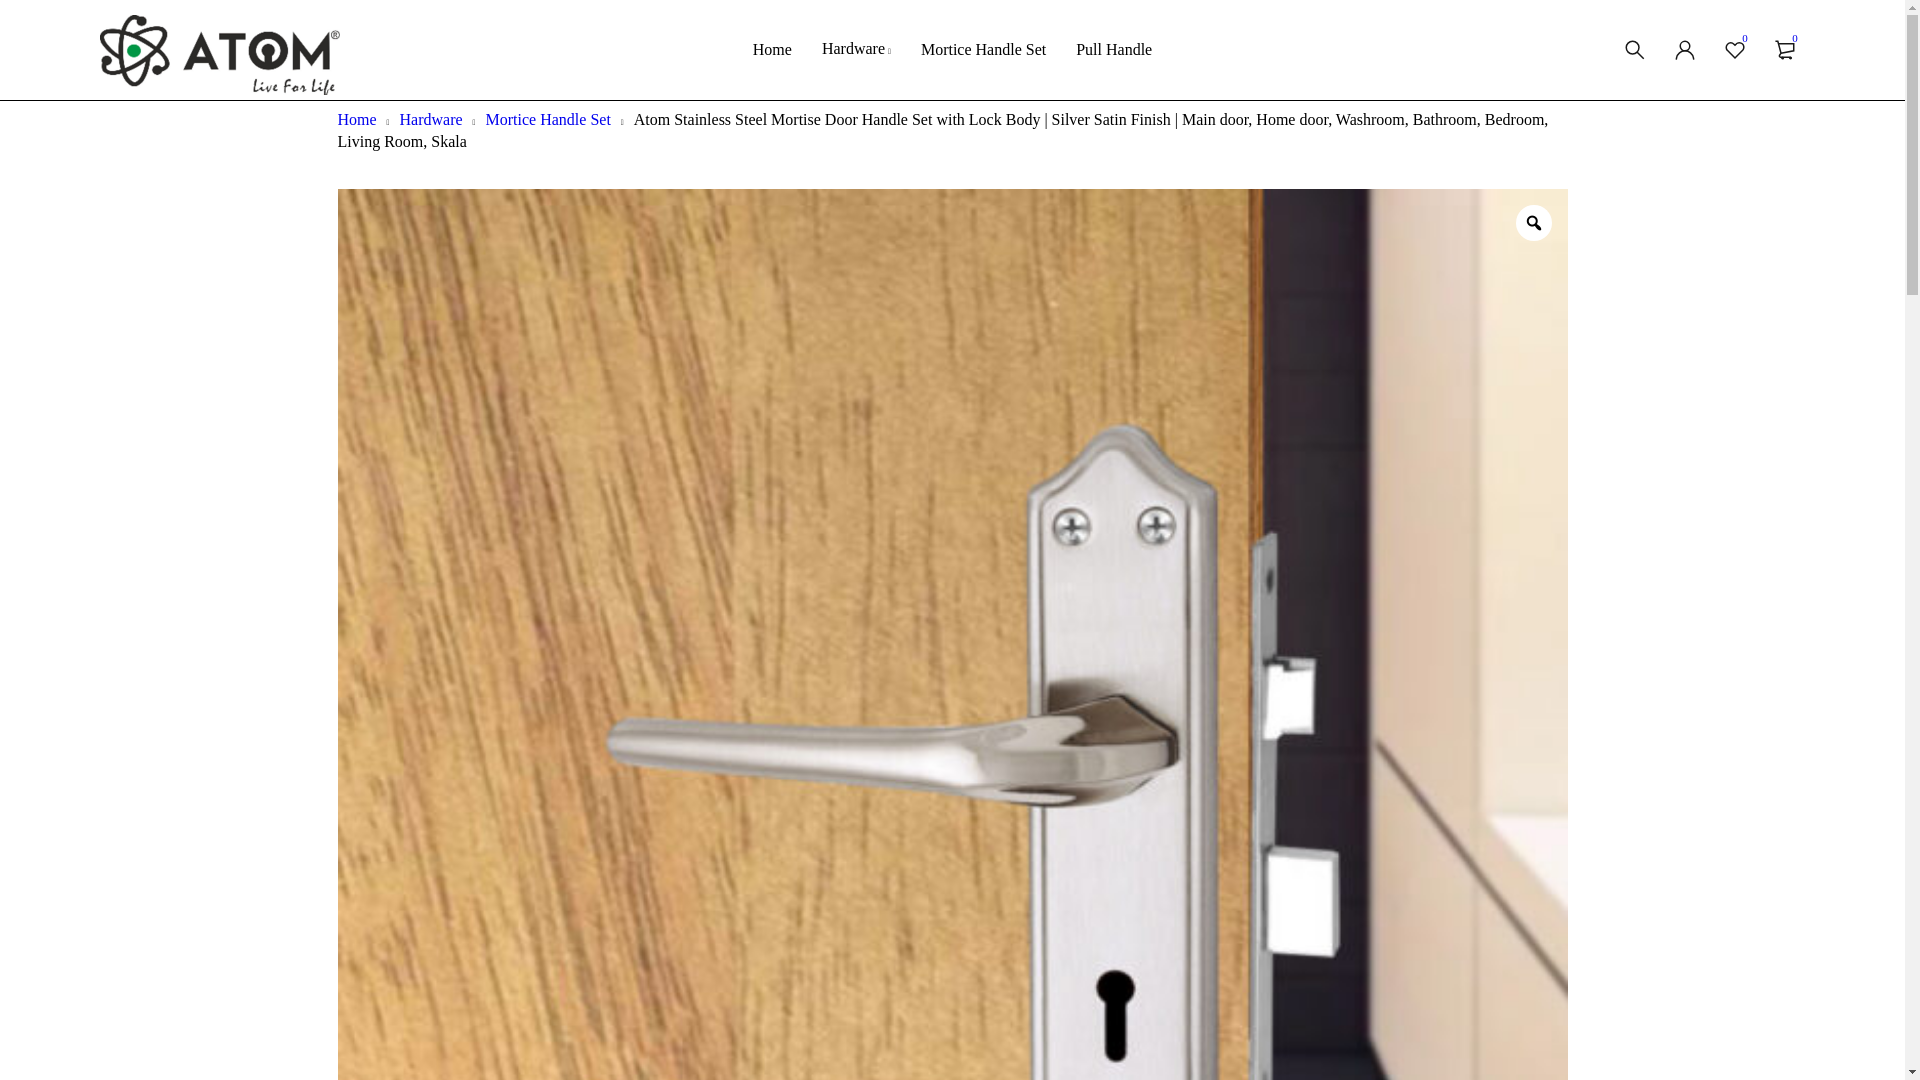 The image size is (1920, 1080). I want to click on View your shopping cart, so click(1784, 50).